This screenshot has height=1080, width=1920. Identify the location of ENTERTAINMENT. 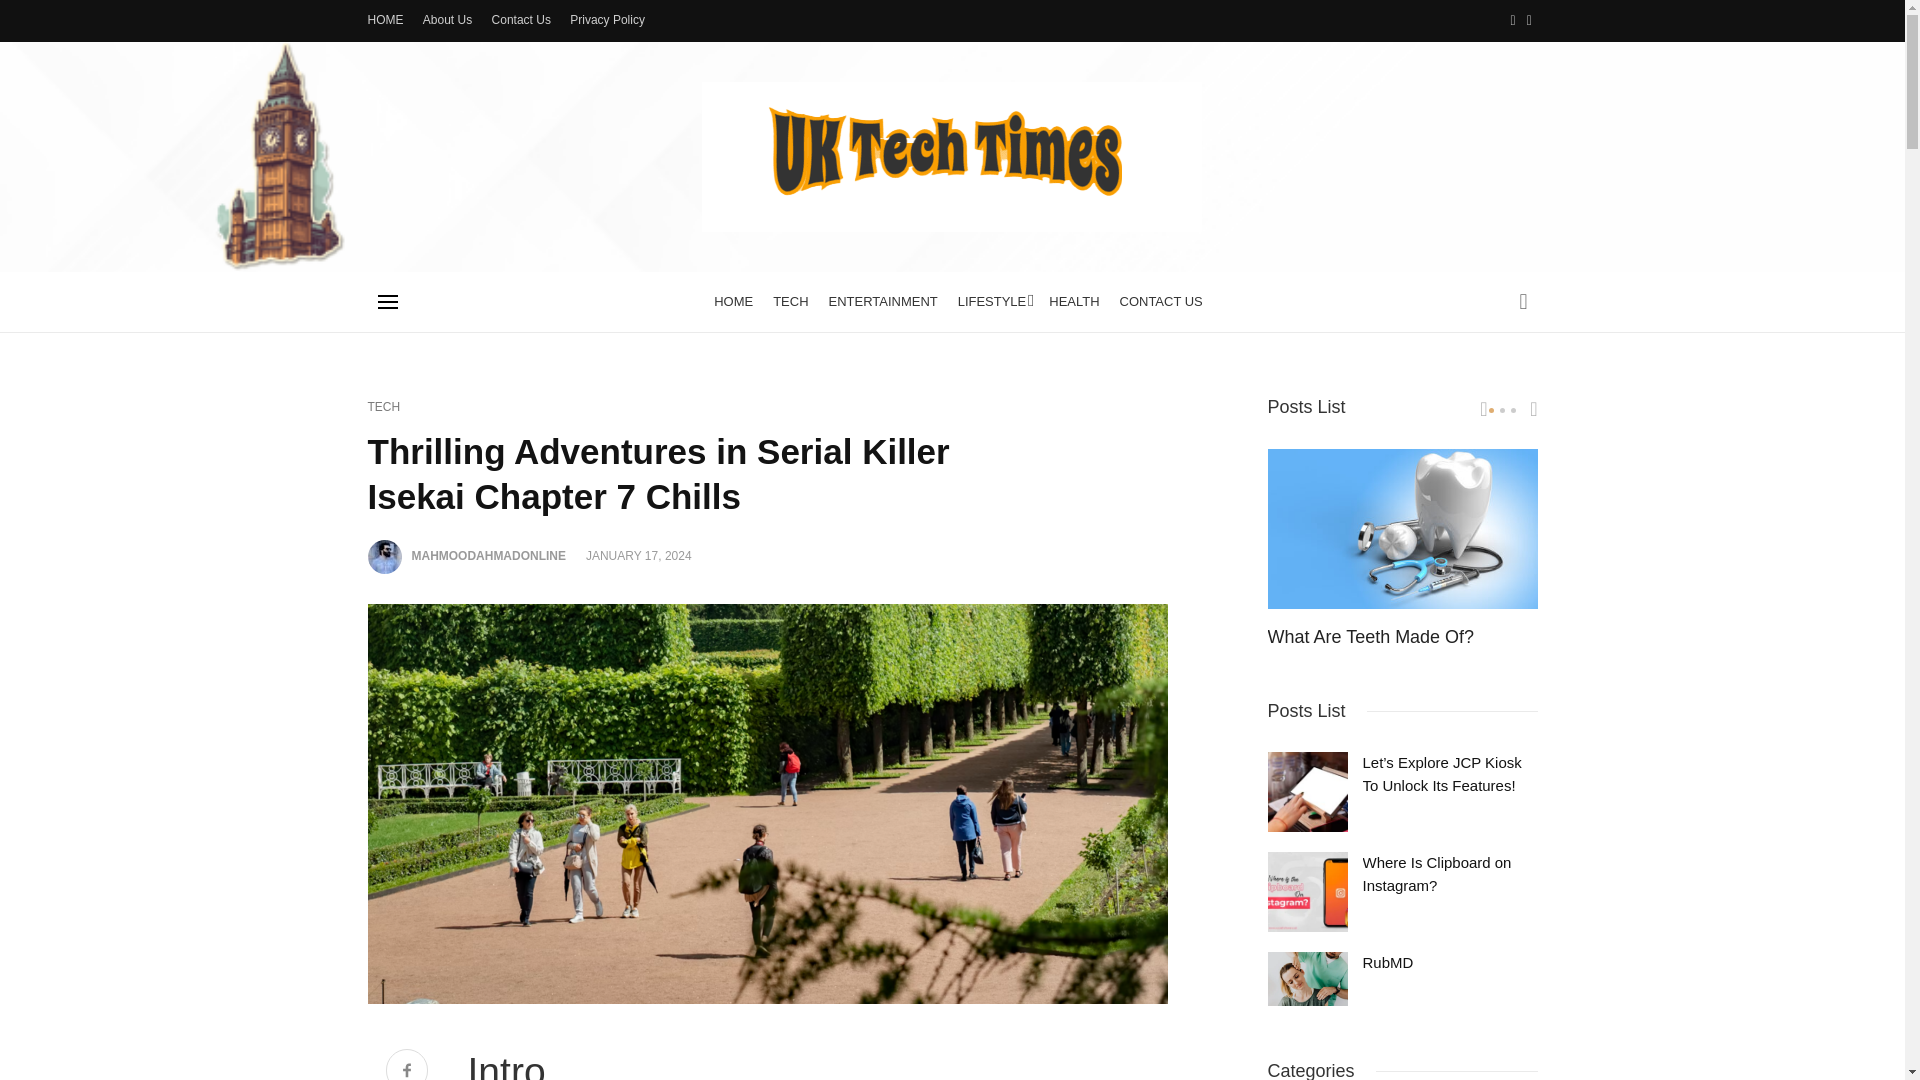
(884, 302).